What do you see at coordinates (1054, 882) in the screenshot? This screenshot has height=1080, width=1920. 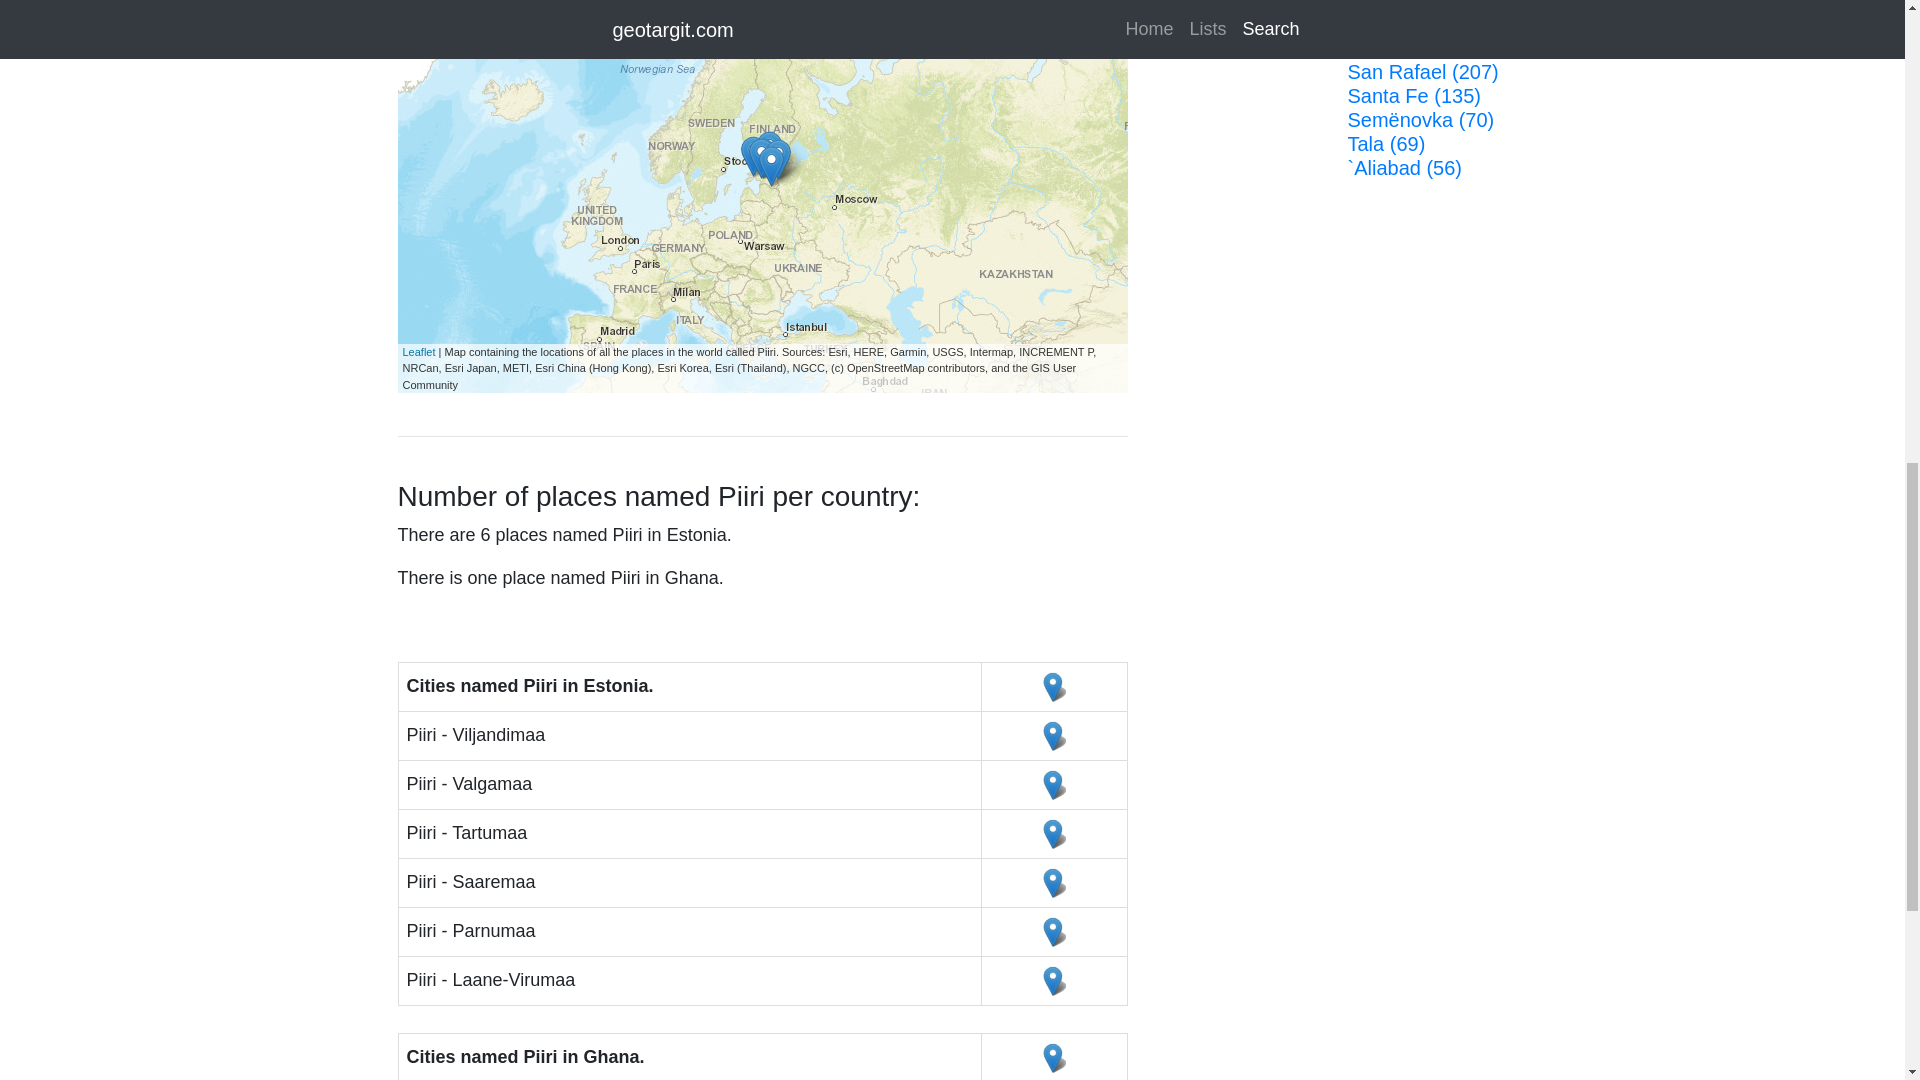 I see `Where is Piiri - Saaremaa - Estonia?` at bounding box center [1054, 882].